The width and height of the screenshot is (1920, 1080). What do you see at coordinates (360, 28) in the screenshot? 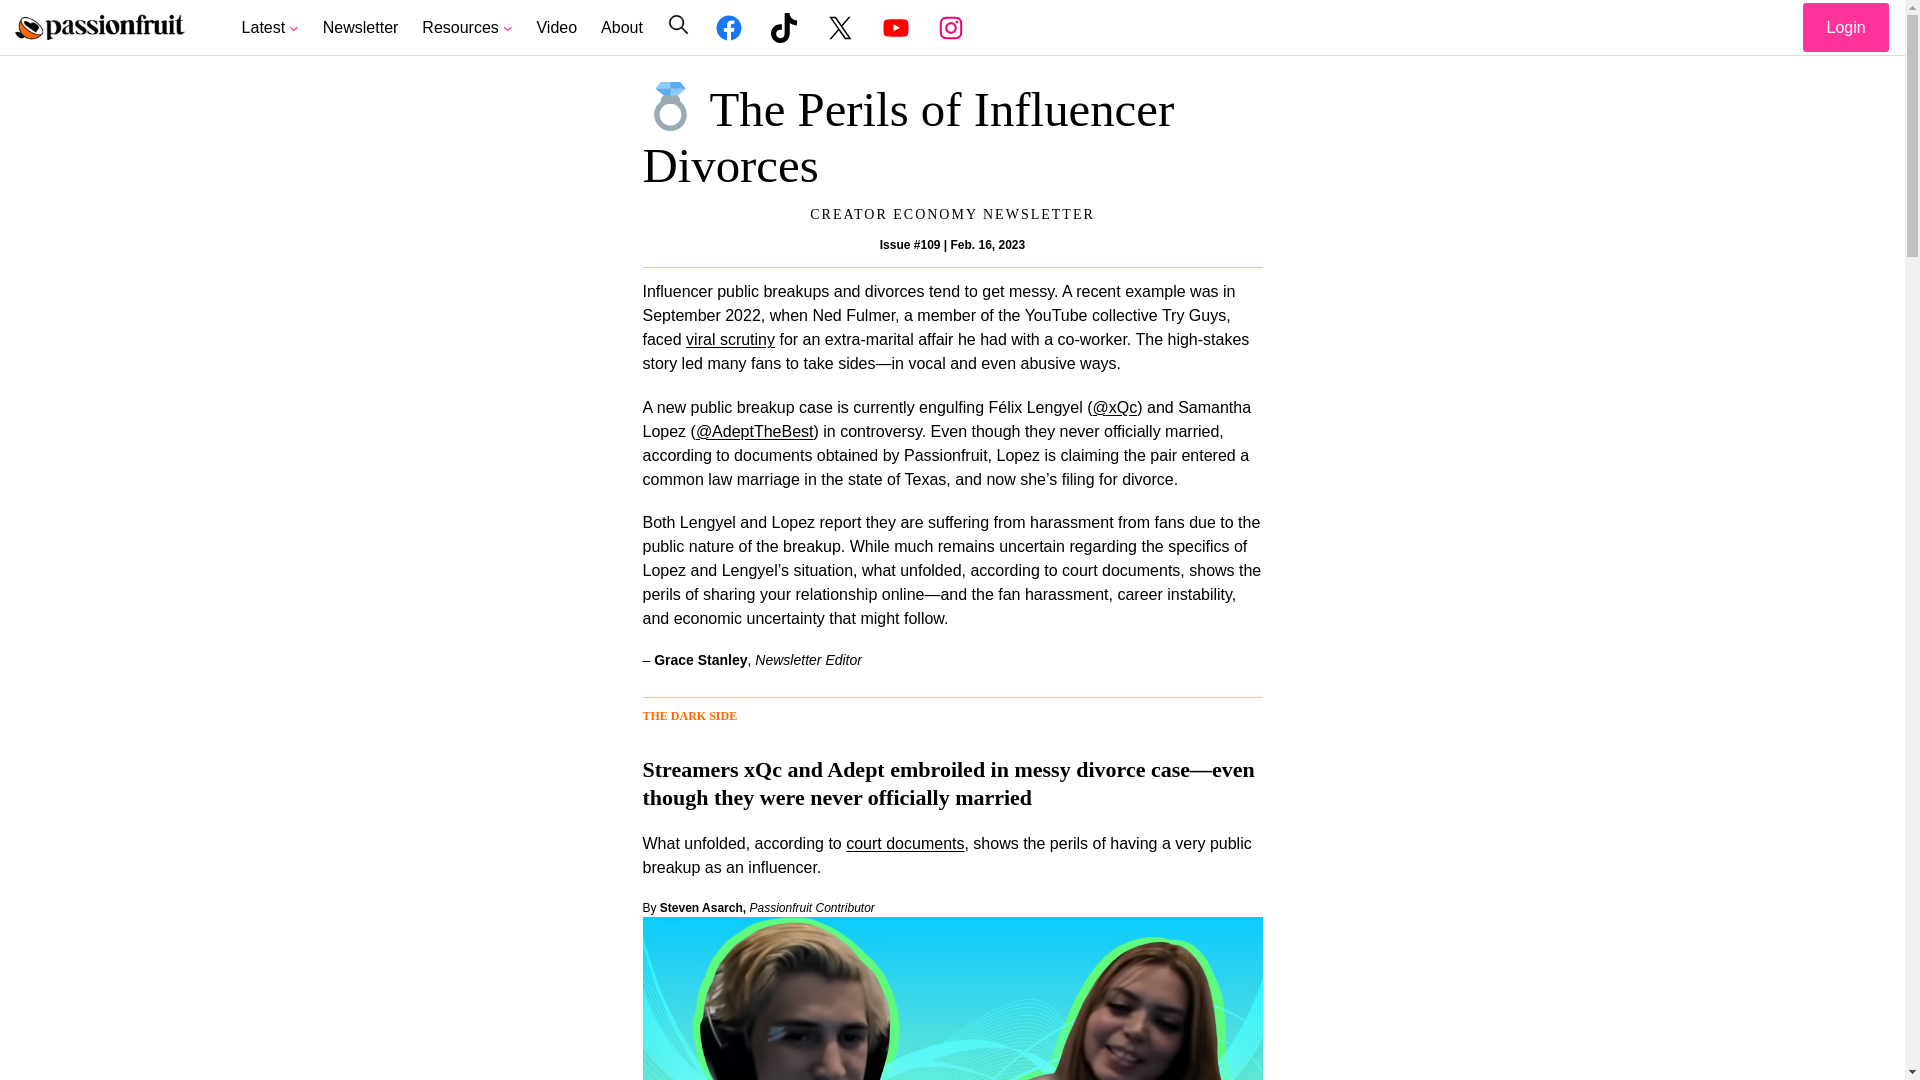
I see `Newsletter` at bounding box center [360, 28].